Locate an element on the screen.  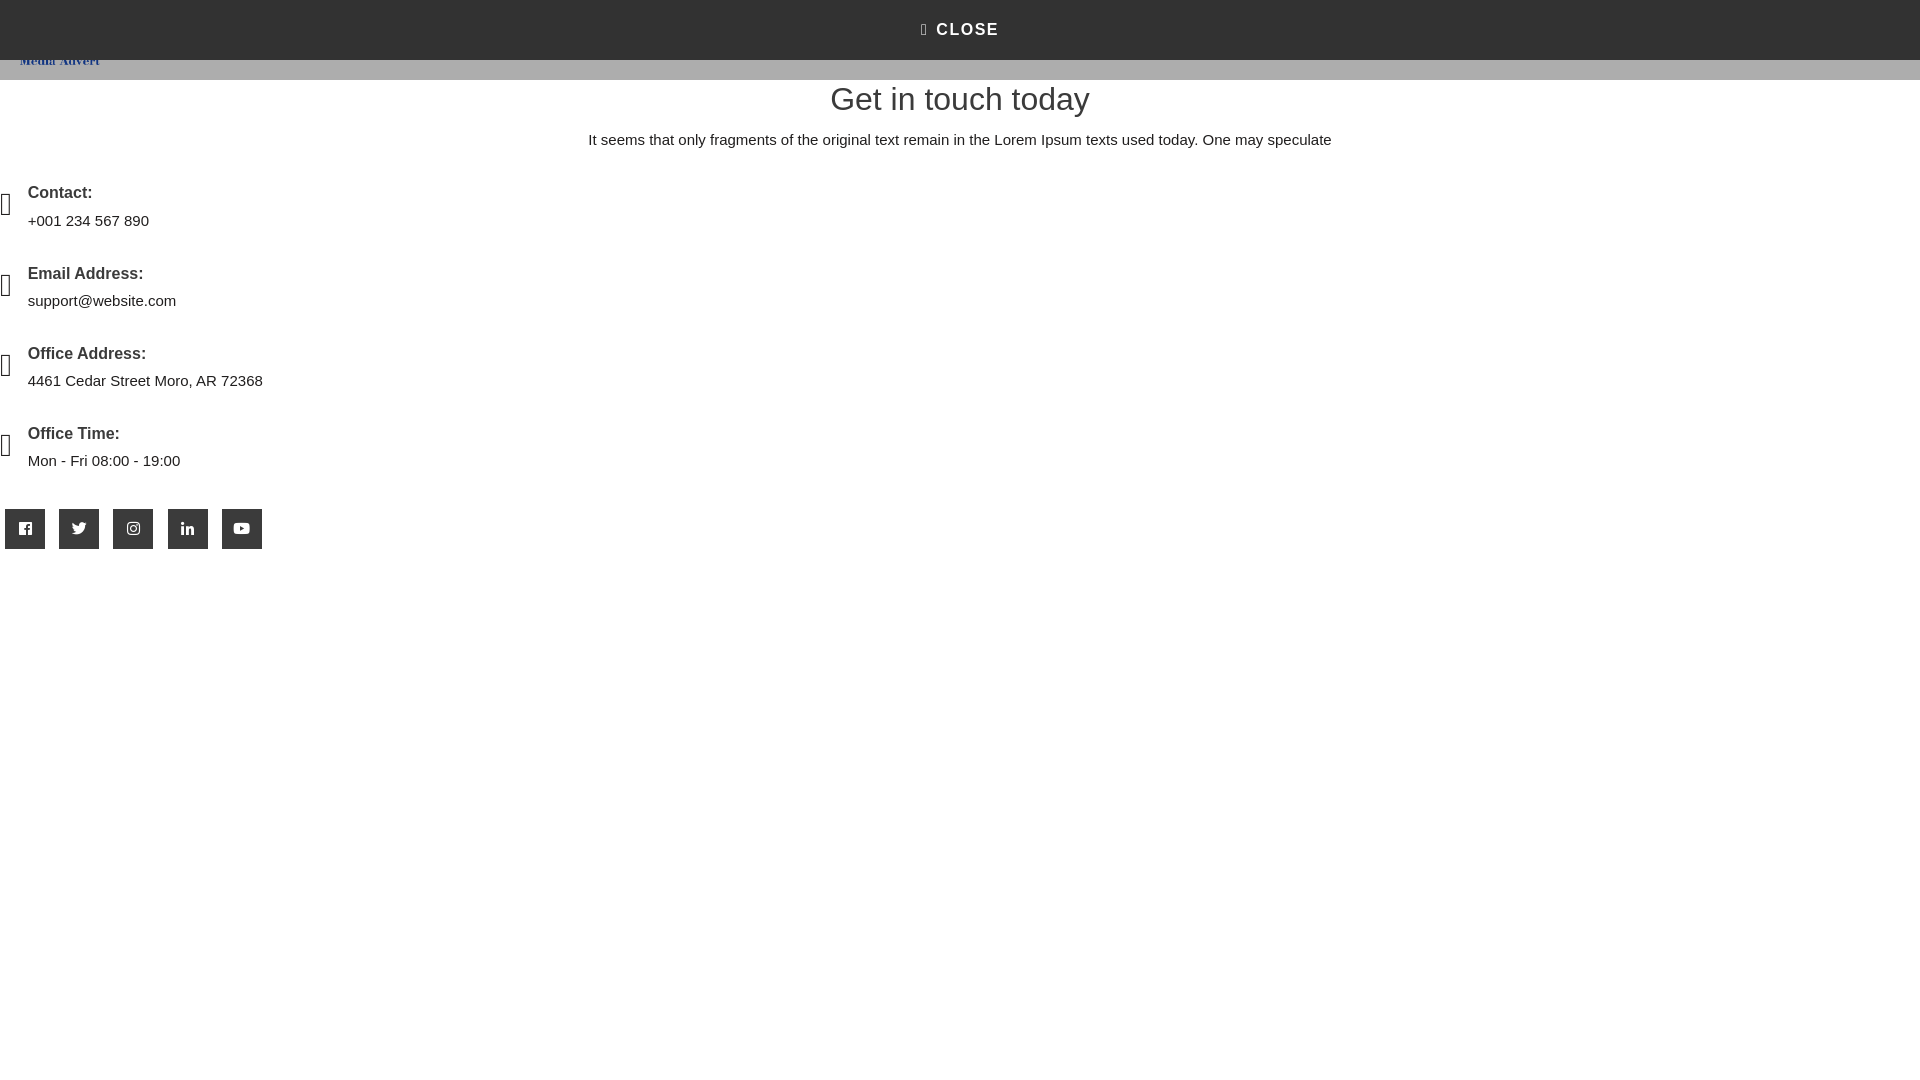
CONTACT US is located at coordinates (1776, 38).